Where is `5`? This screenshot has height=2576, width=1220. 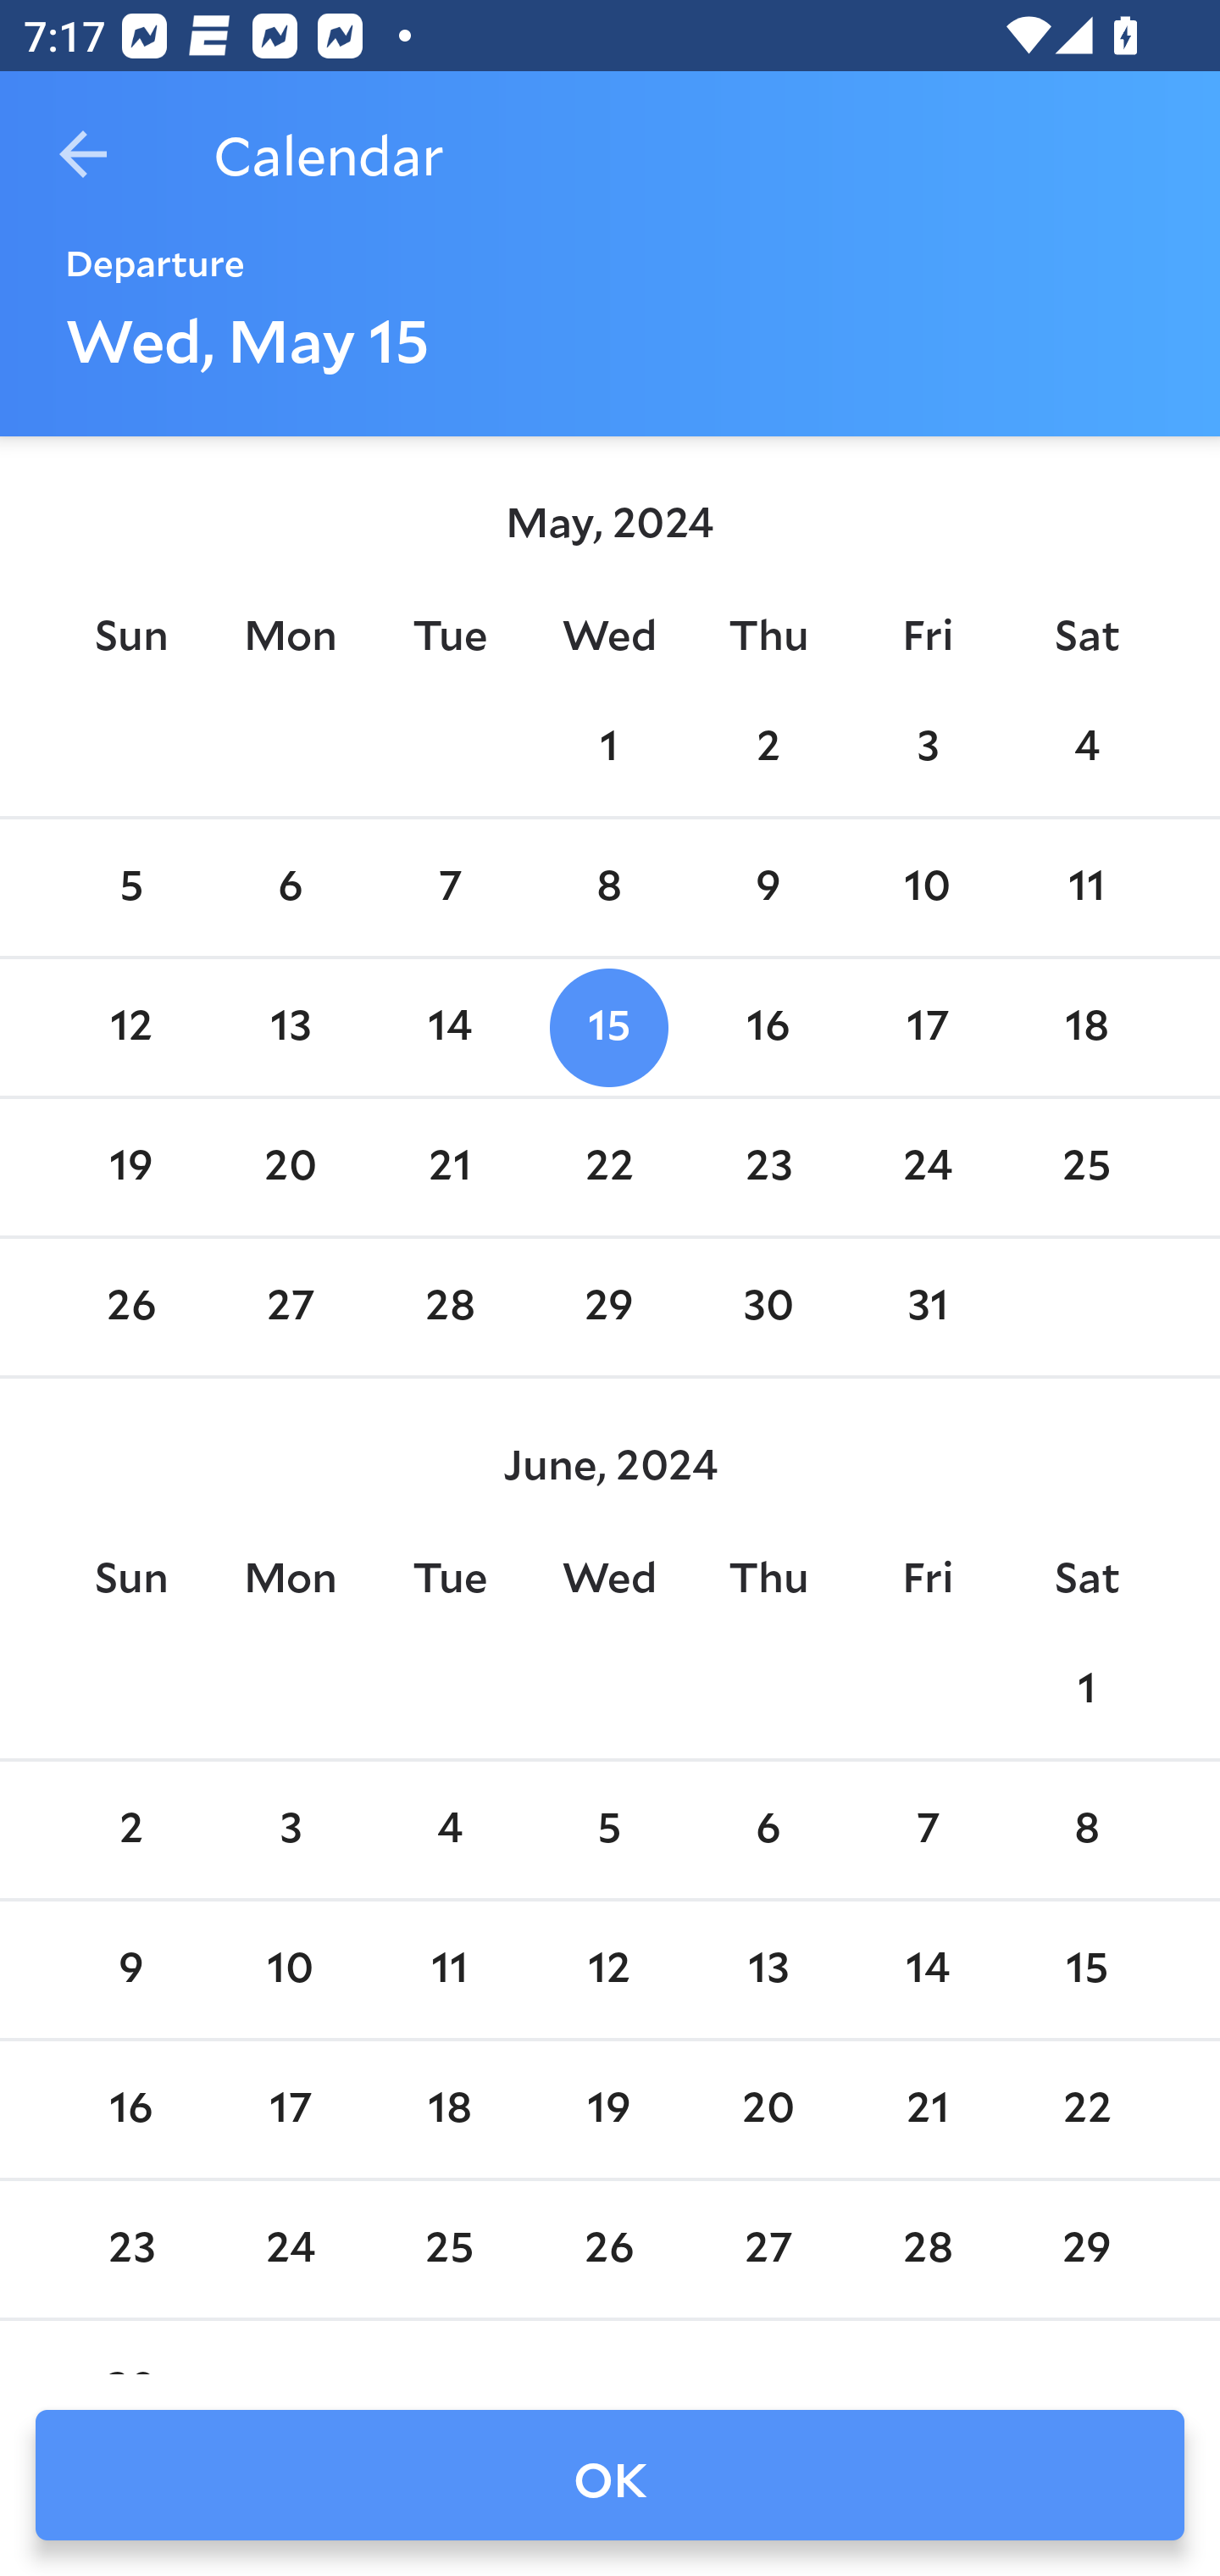
5 is located at coordinates (609, 1831).